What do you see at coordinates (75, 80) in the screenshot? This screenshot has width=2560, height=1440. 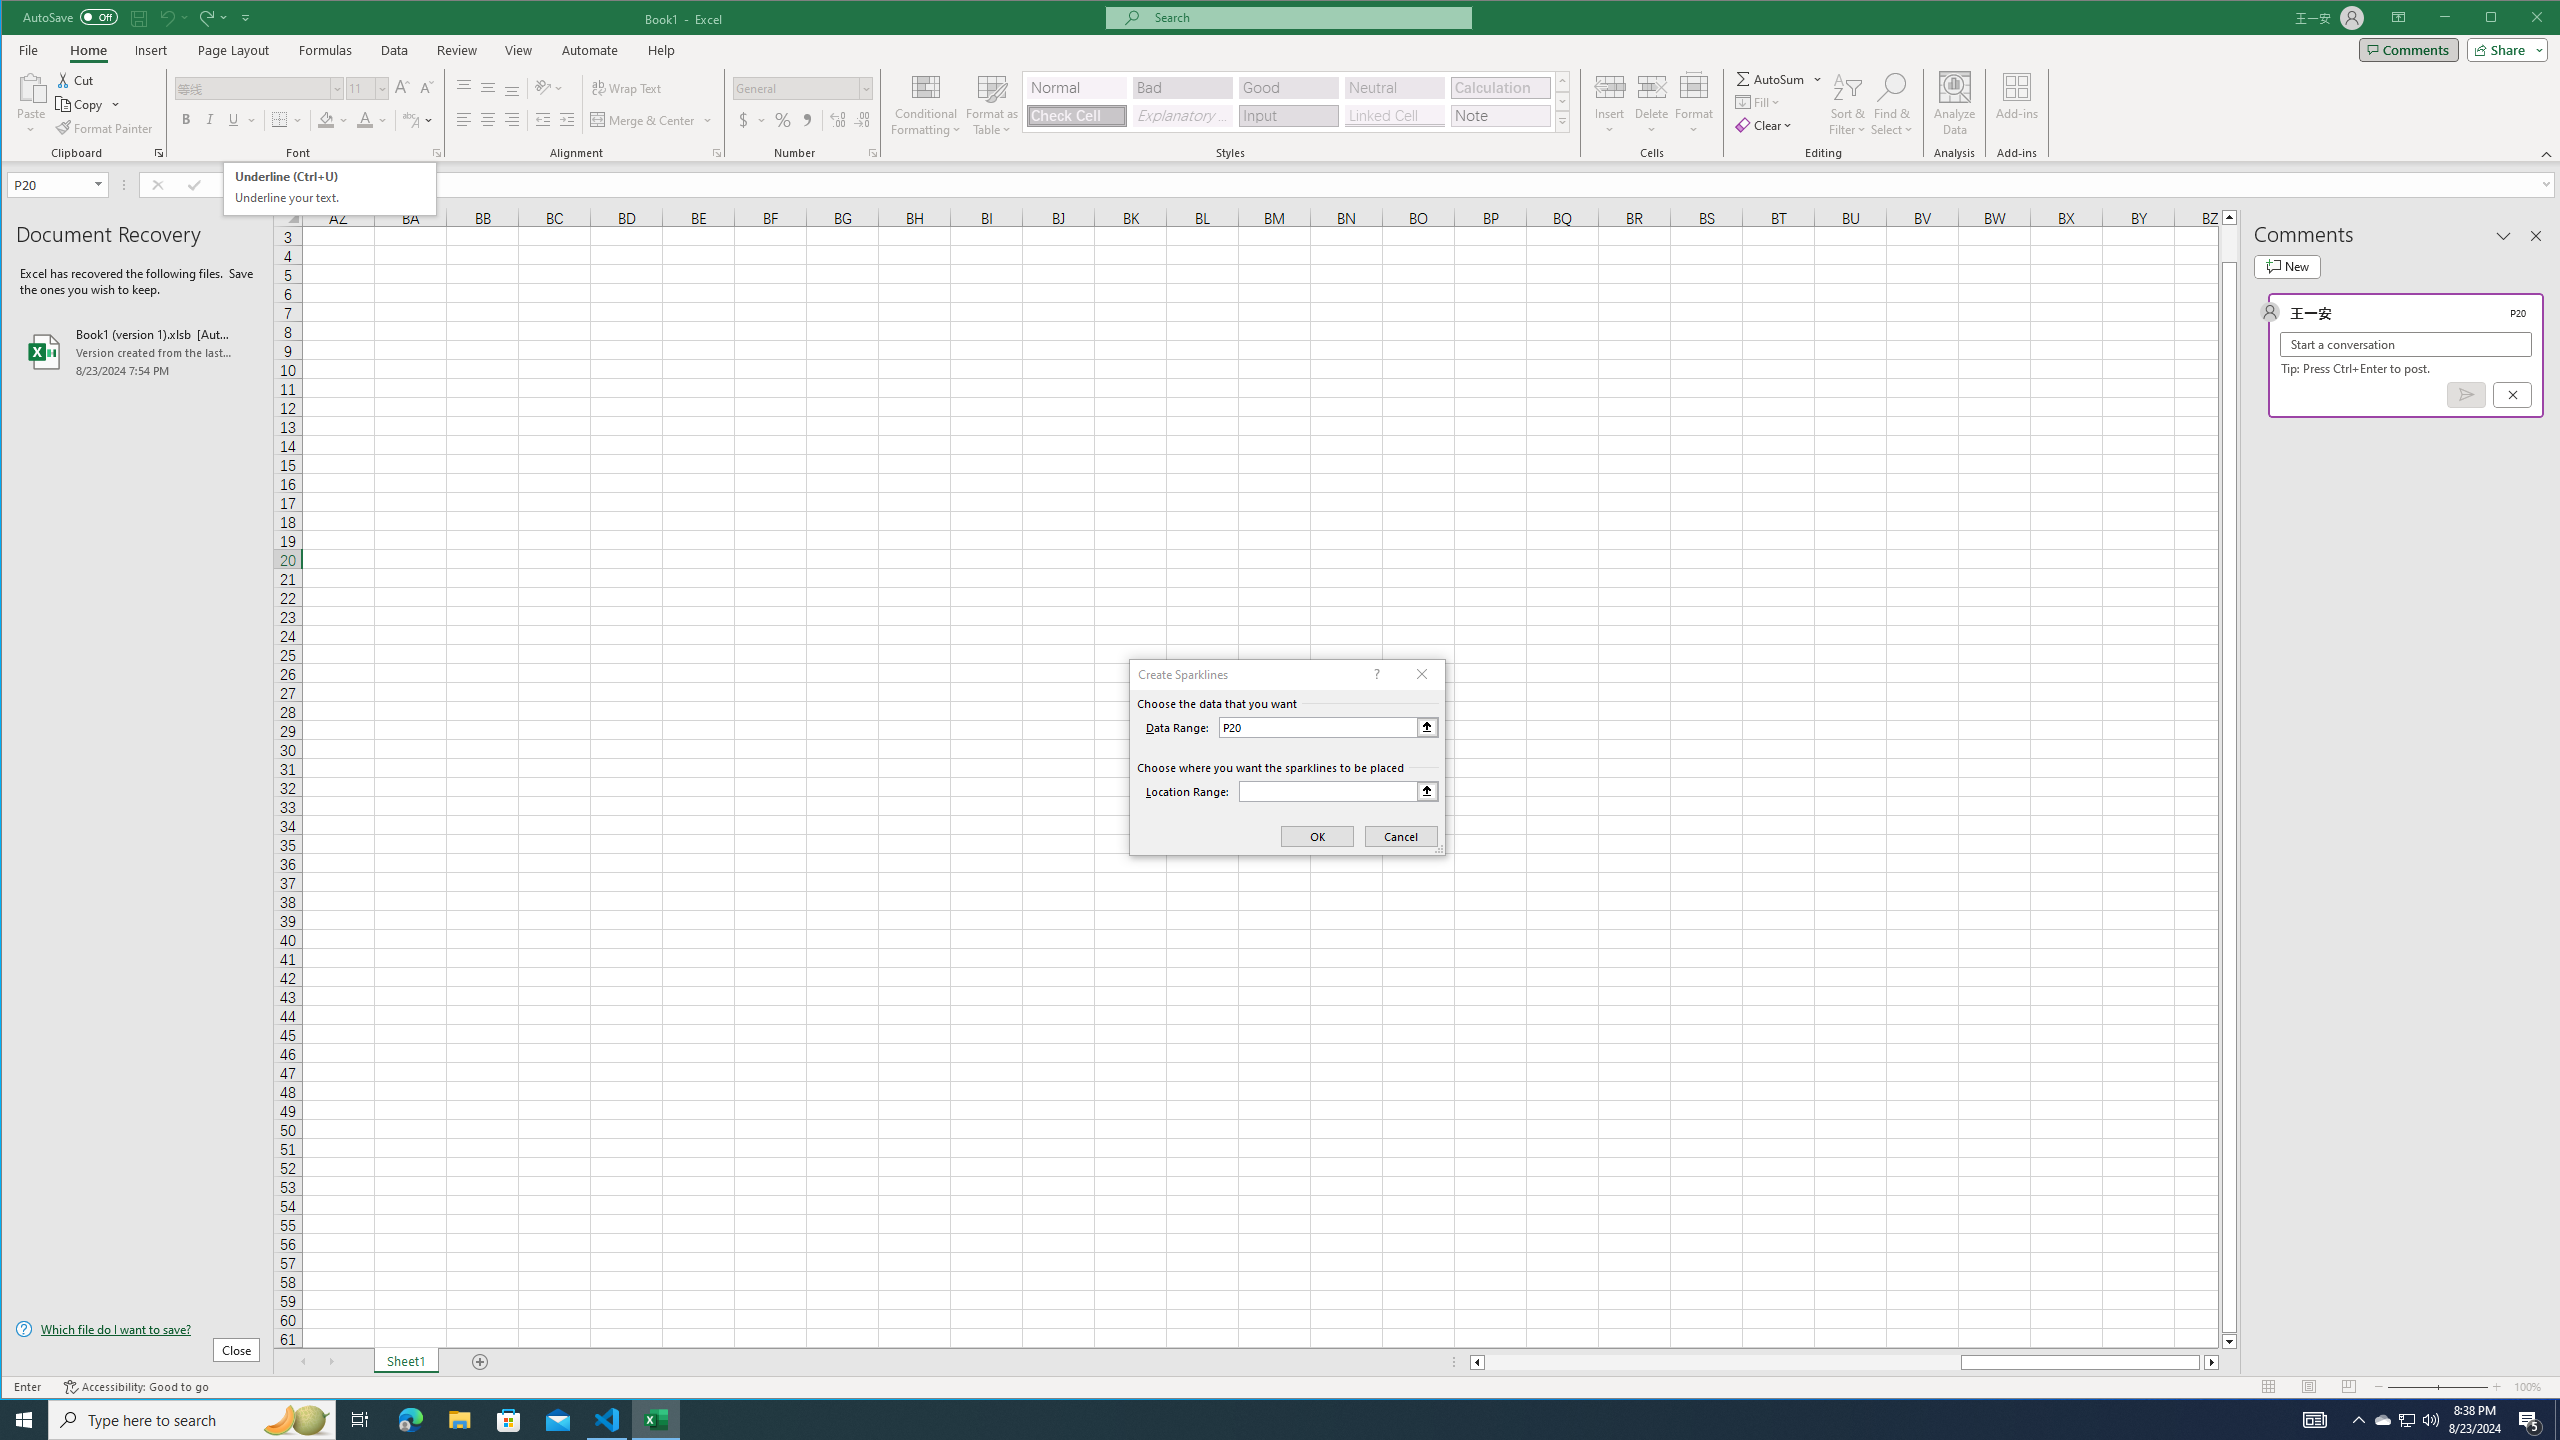 I see `Cut` at bounding box center [75, 80].